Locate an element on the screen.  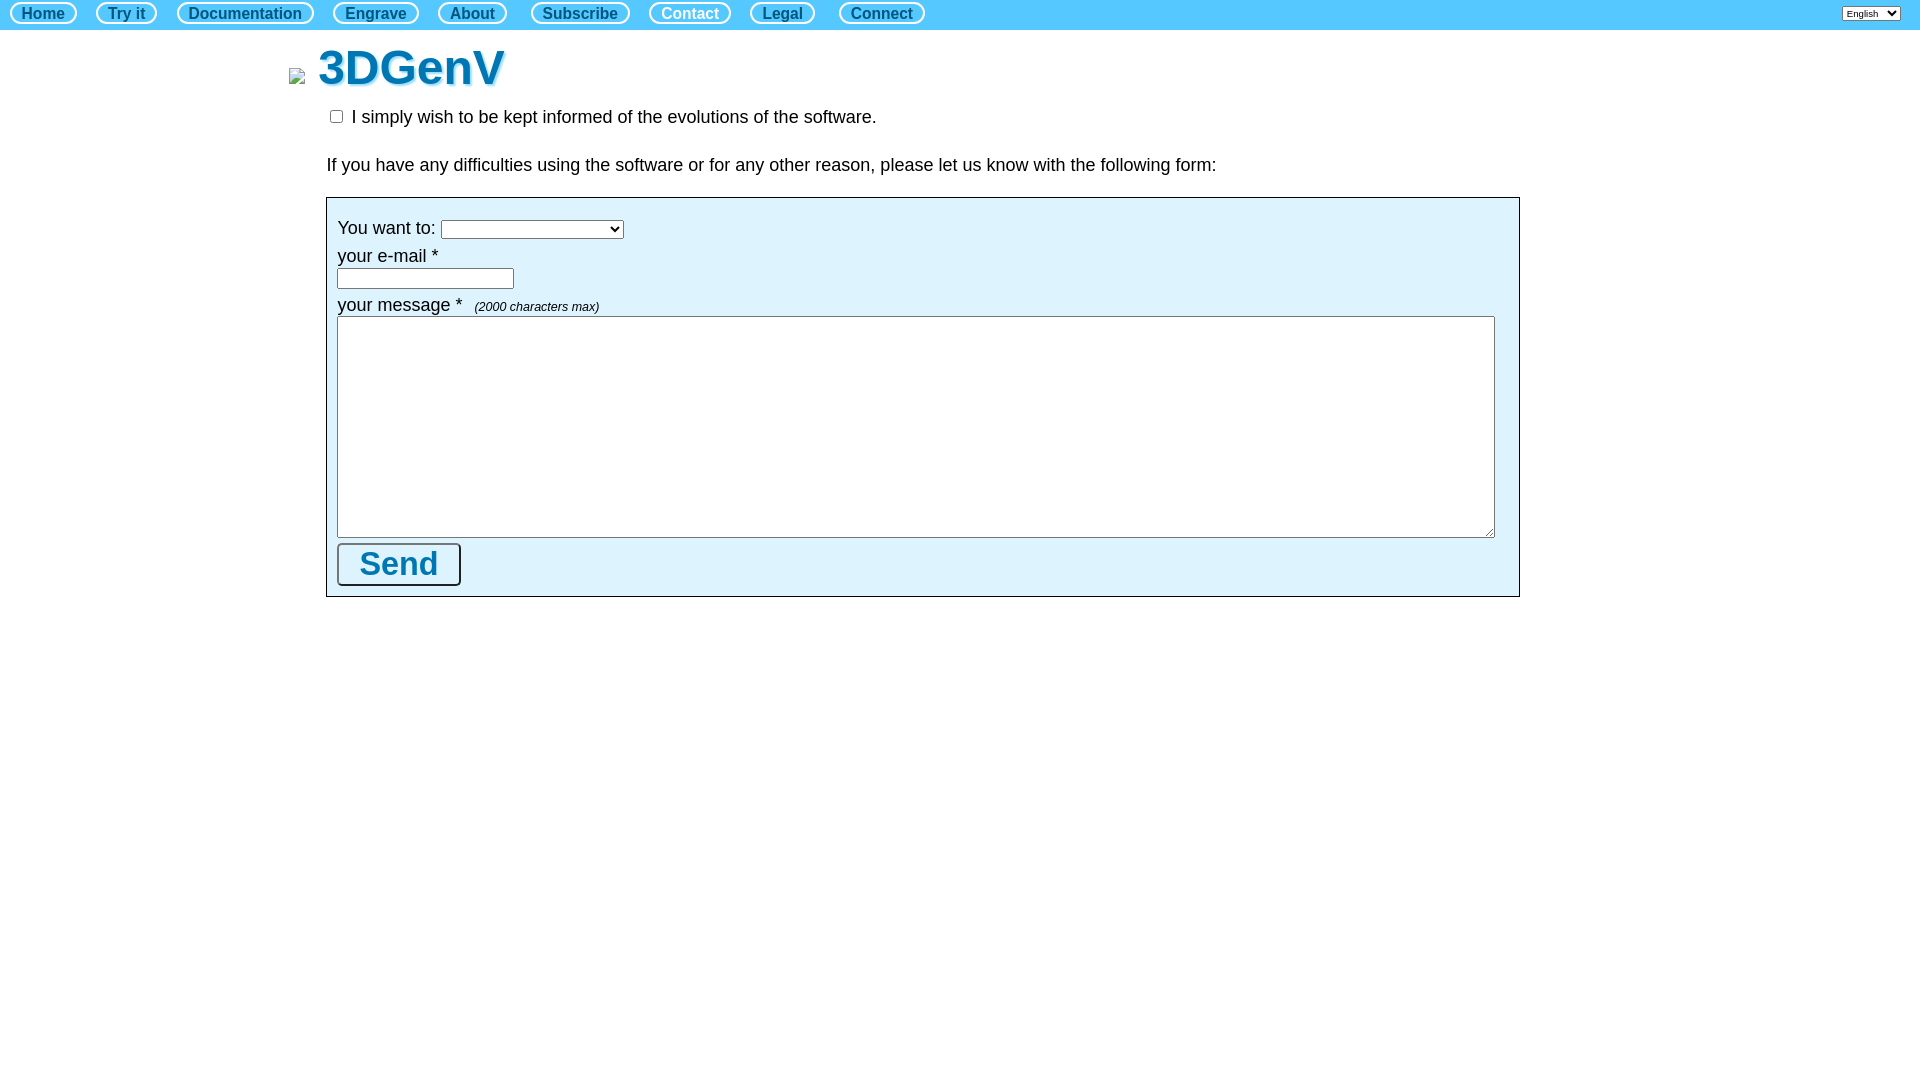
Send is located at coordinates (398, 564).